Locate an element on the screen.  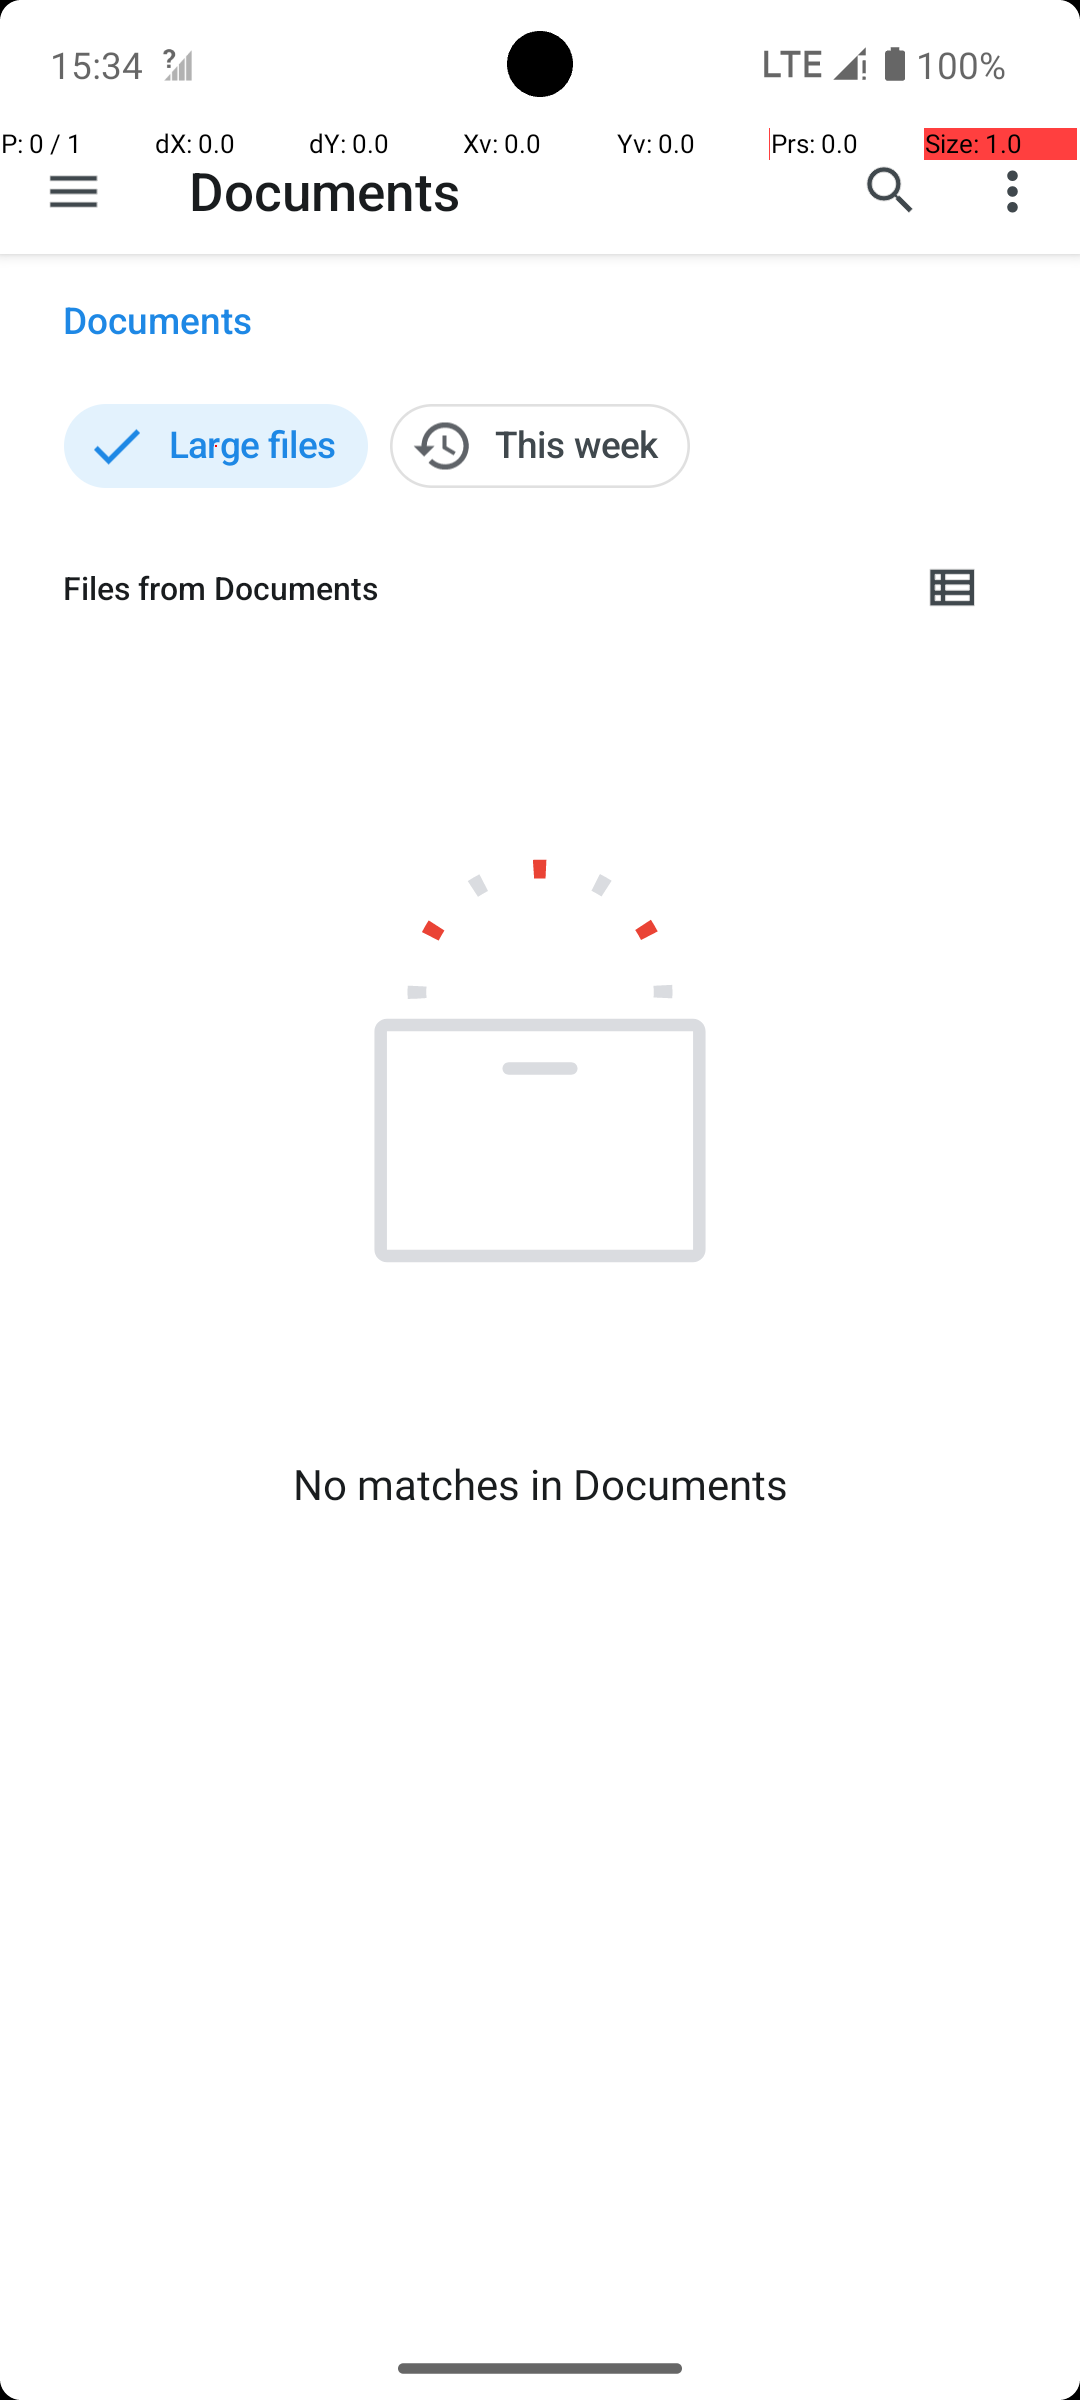
No matches in Documents is located at coordinates (540, 1484).